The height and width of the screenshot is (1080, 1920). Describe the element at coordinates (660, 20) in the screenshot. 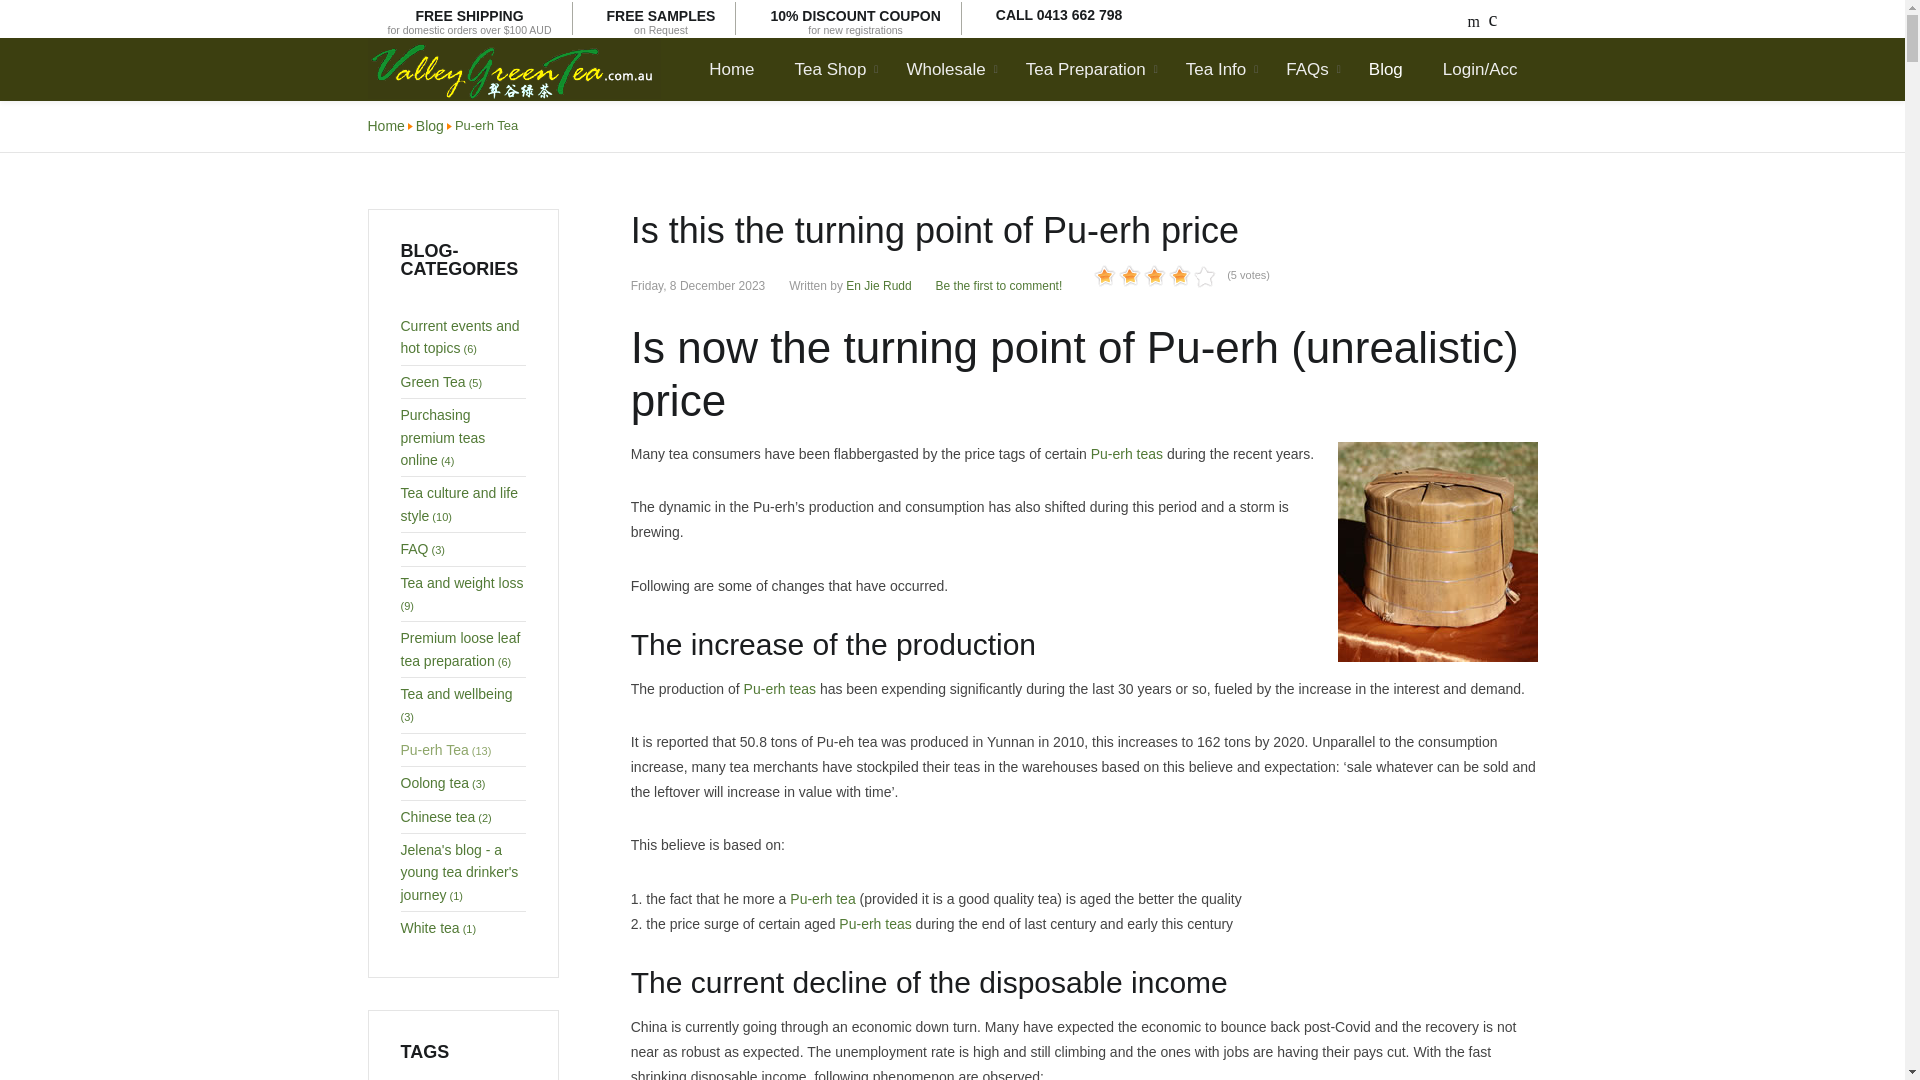

I see `CALL 0413 662 798` at that location.